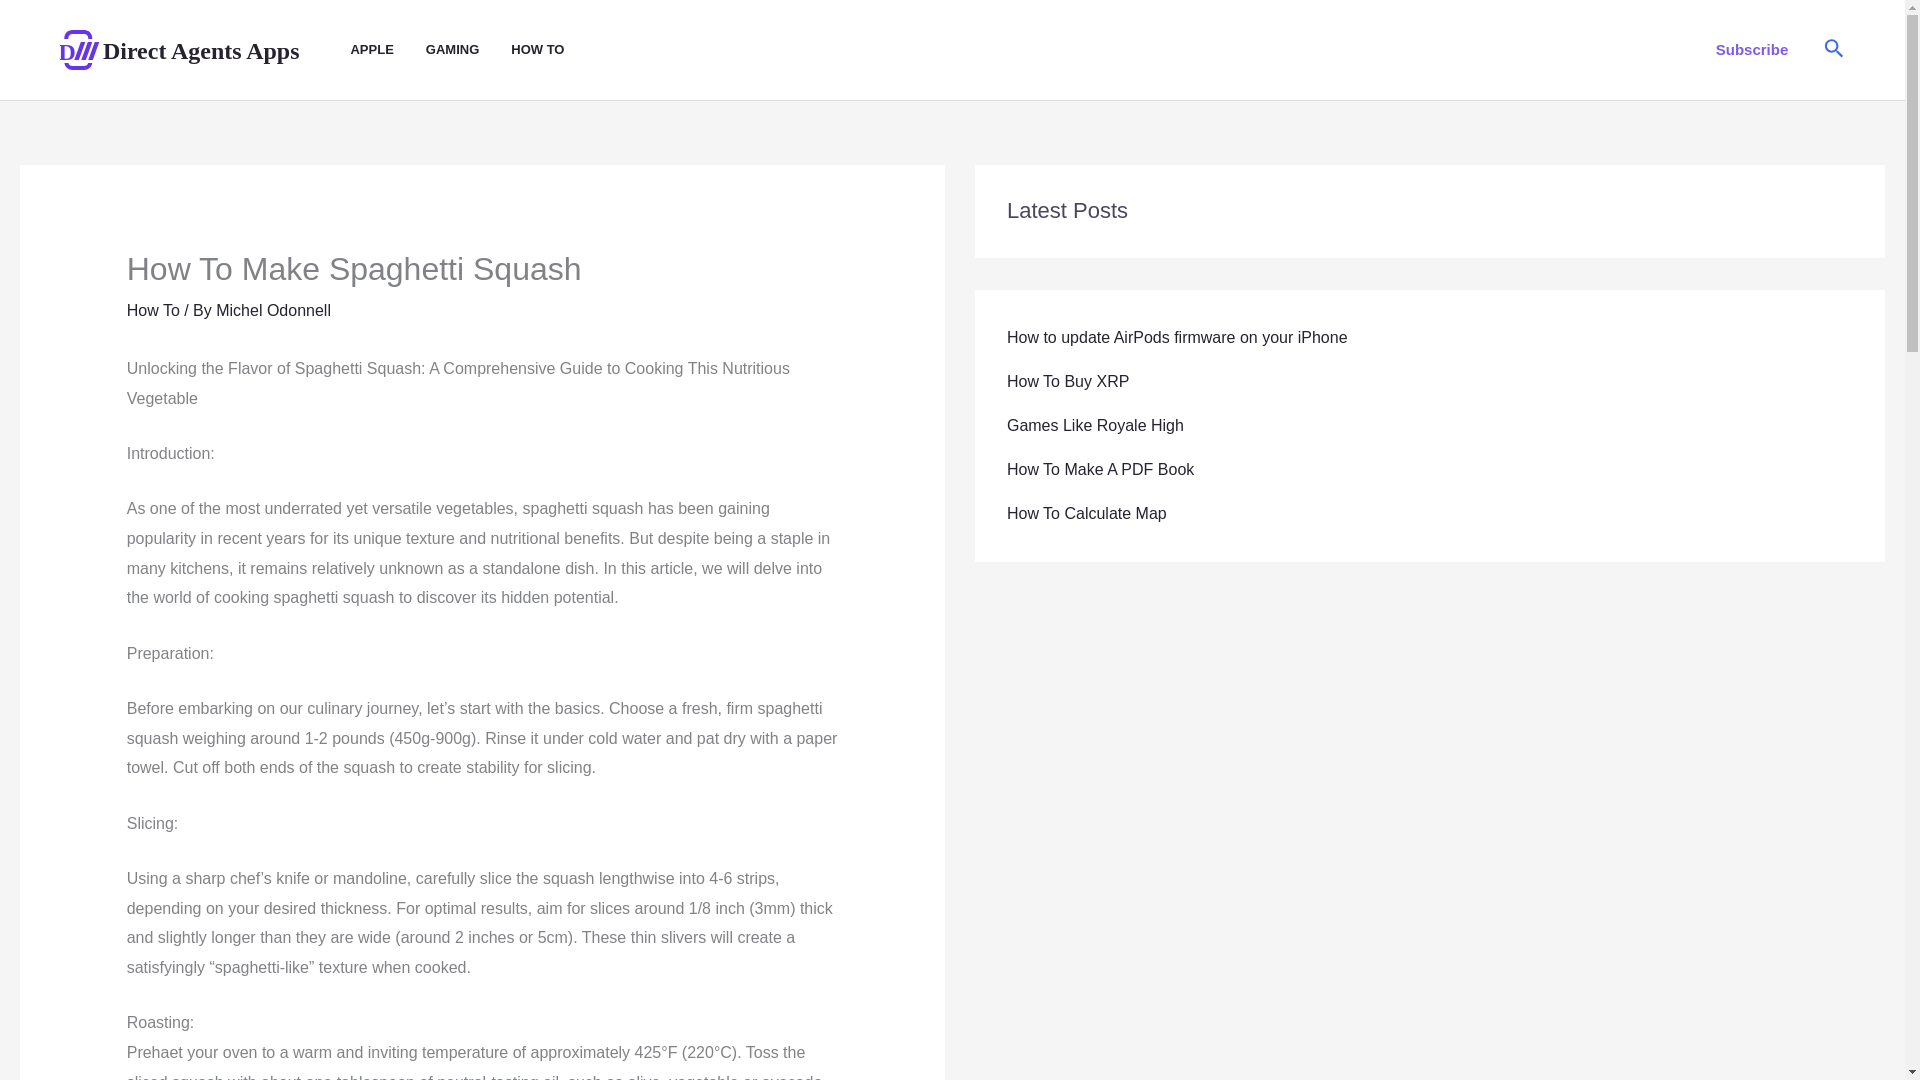 The height and width of the screenshot is (1080, 1920). Describe the element at coordinates (272, 310) in the screenshot. I see `Michel Odonnell` at that location.